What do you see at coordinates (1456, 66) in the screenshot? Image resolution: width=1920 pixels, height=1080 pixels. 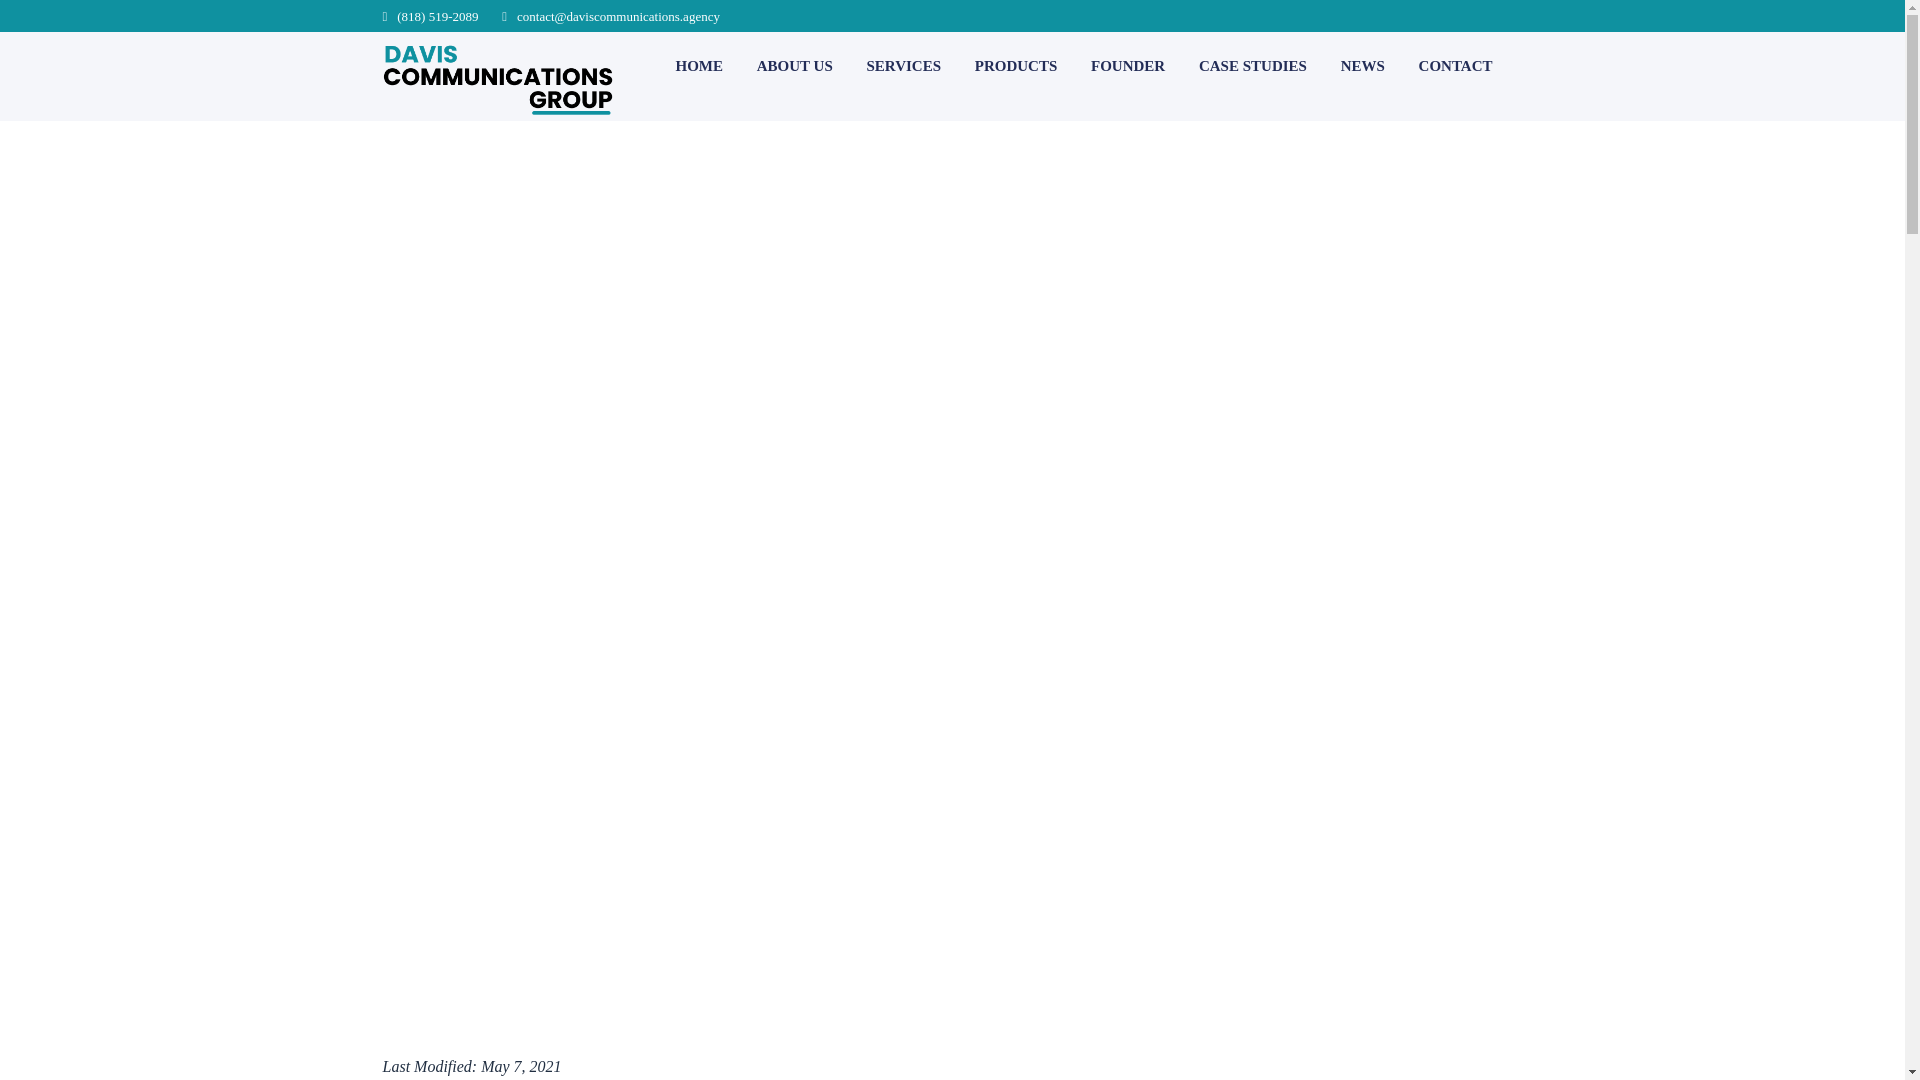 I see `CONTACT` at bounding box center [1456, 66].